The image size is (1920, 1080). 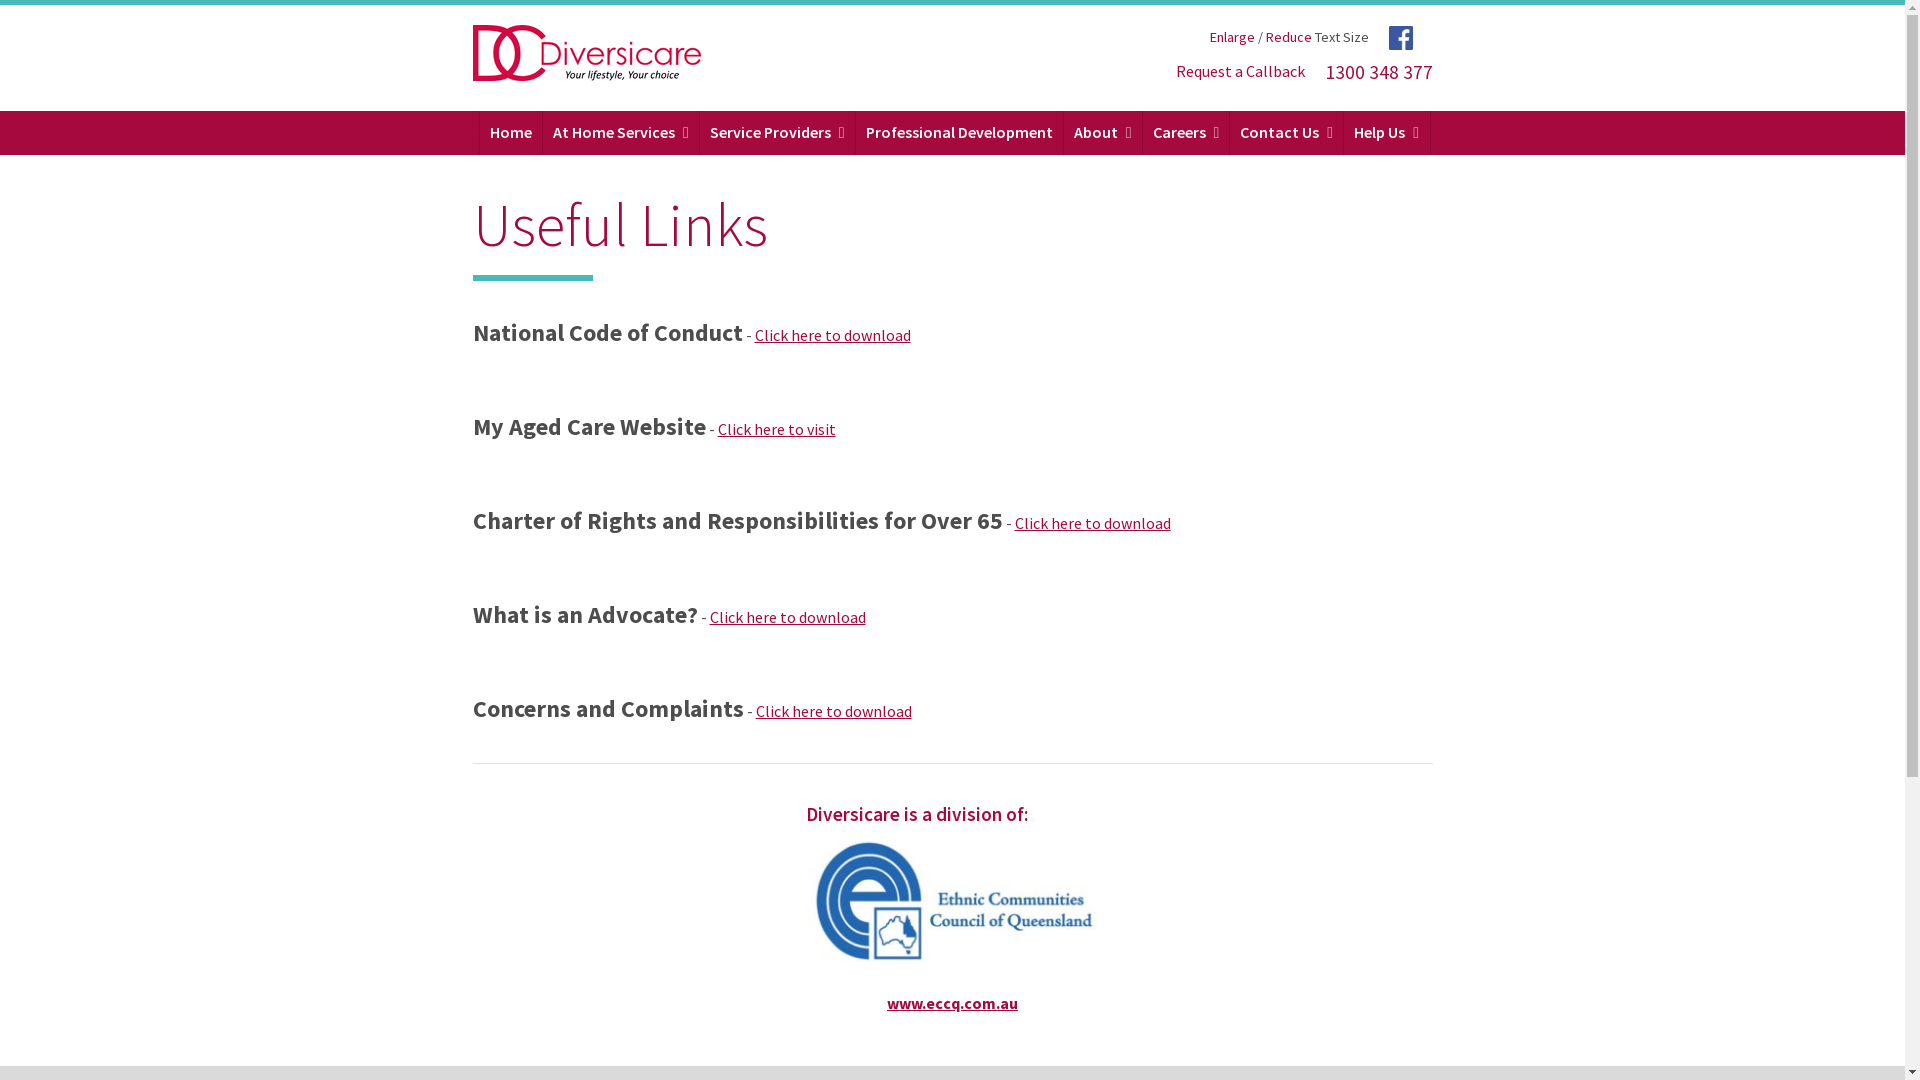 What do you see at coordinates (1238, 72) in the screenshot?
I see `Request a Callback` at bounding box center [1238, 72].